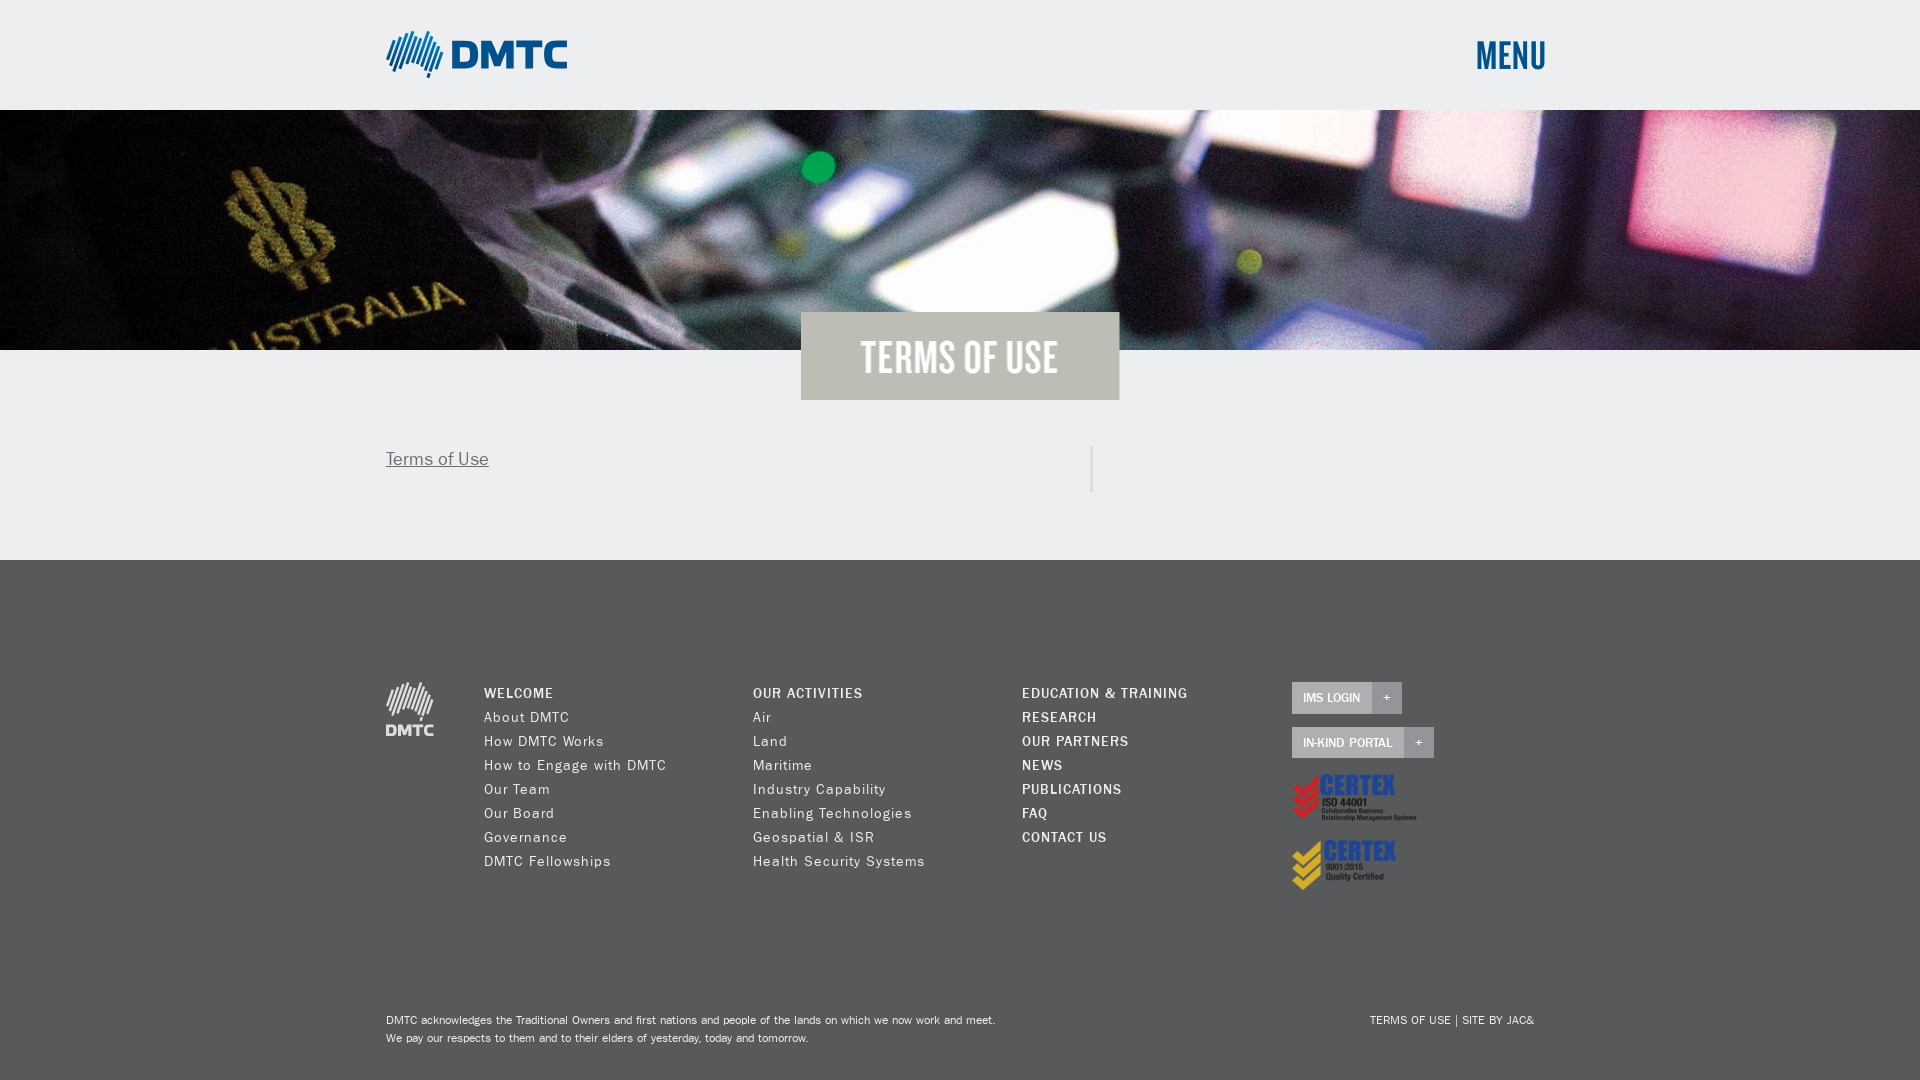 The width and height of the screenshot is (1920, 1080). Describe the element at coordinates (548, 862) in the screenshot. I see `DMTC Fellowships` at that location.